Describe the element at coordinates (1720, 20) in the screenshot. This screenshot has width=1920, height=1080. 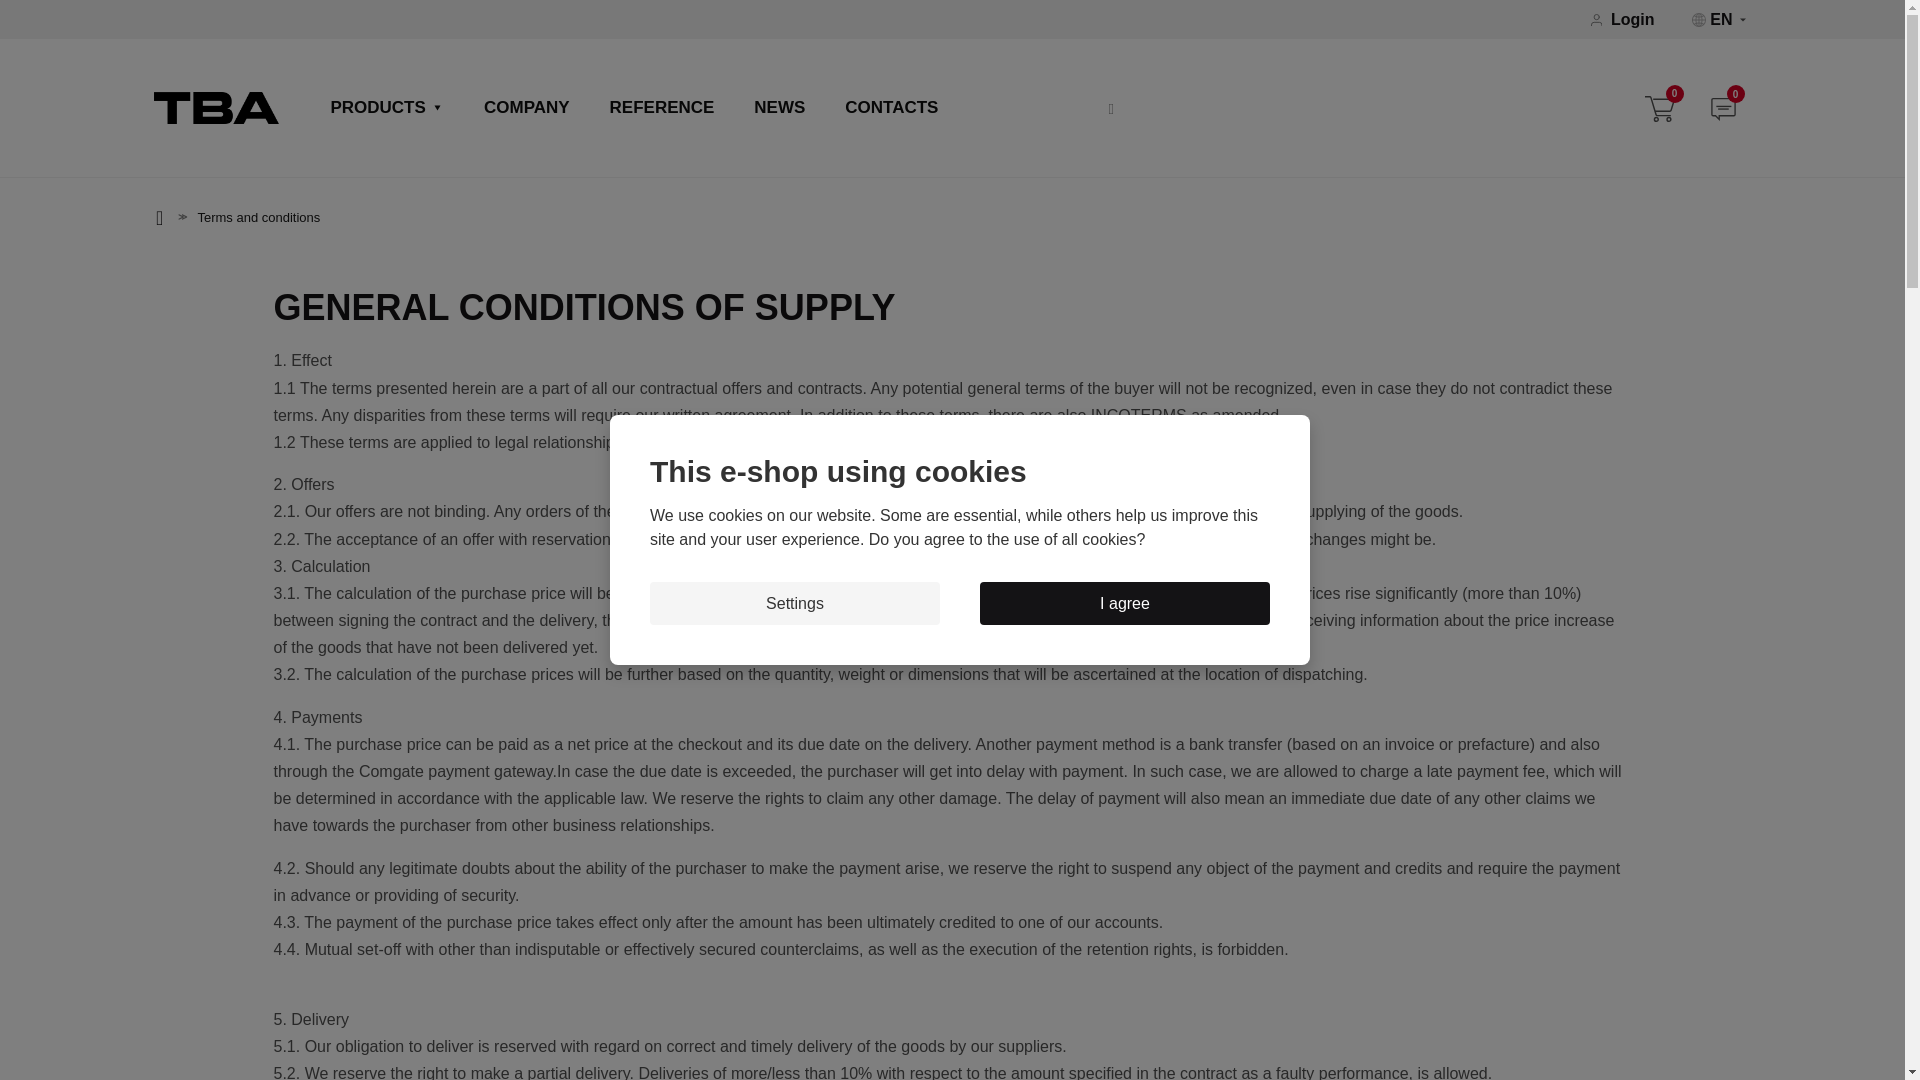
I see `EN` at that location.